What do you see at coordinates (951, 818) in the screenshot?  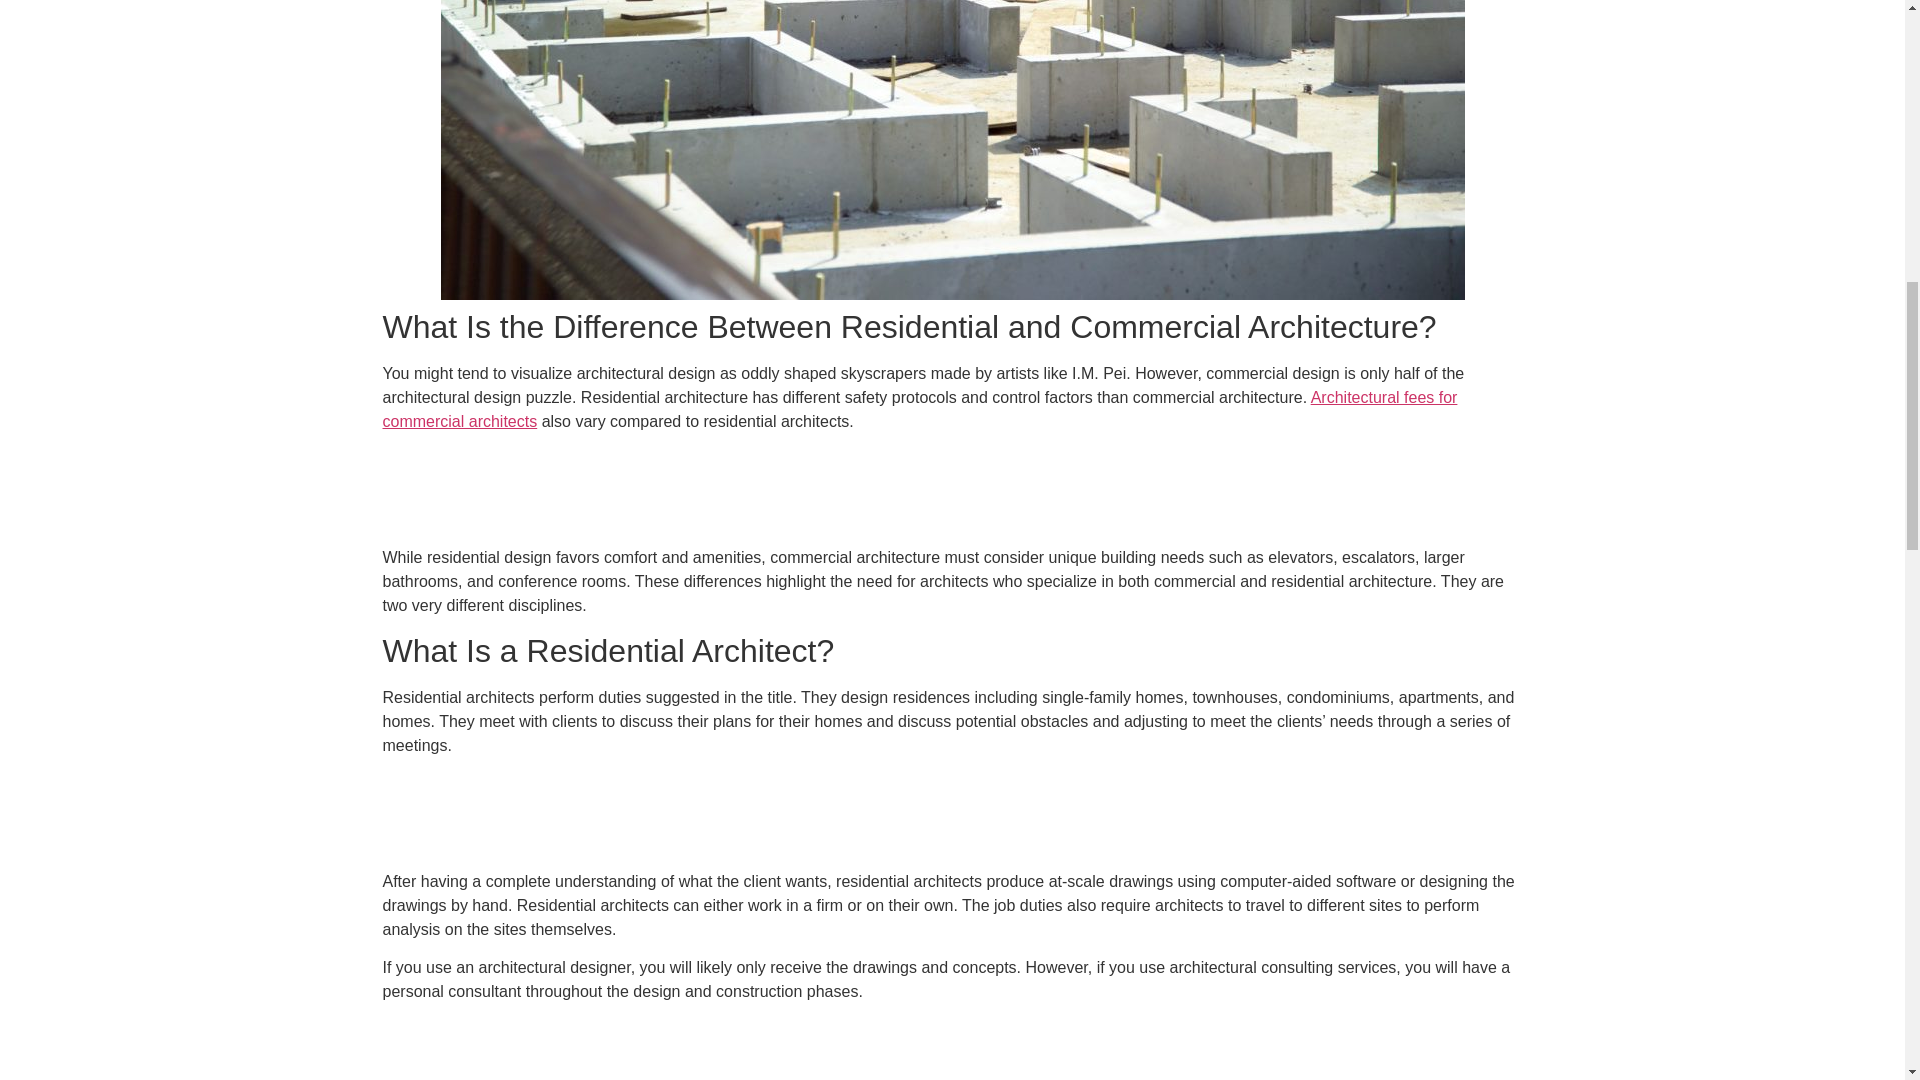 I see `Advertisement` at bounding box center [951, 818].